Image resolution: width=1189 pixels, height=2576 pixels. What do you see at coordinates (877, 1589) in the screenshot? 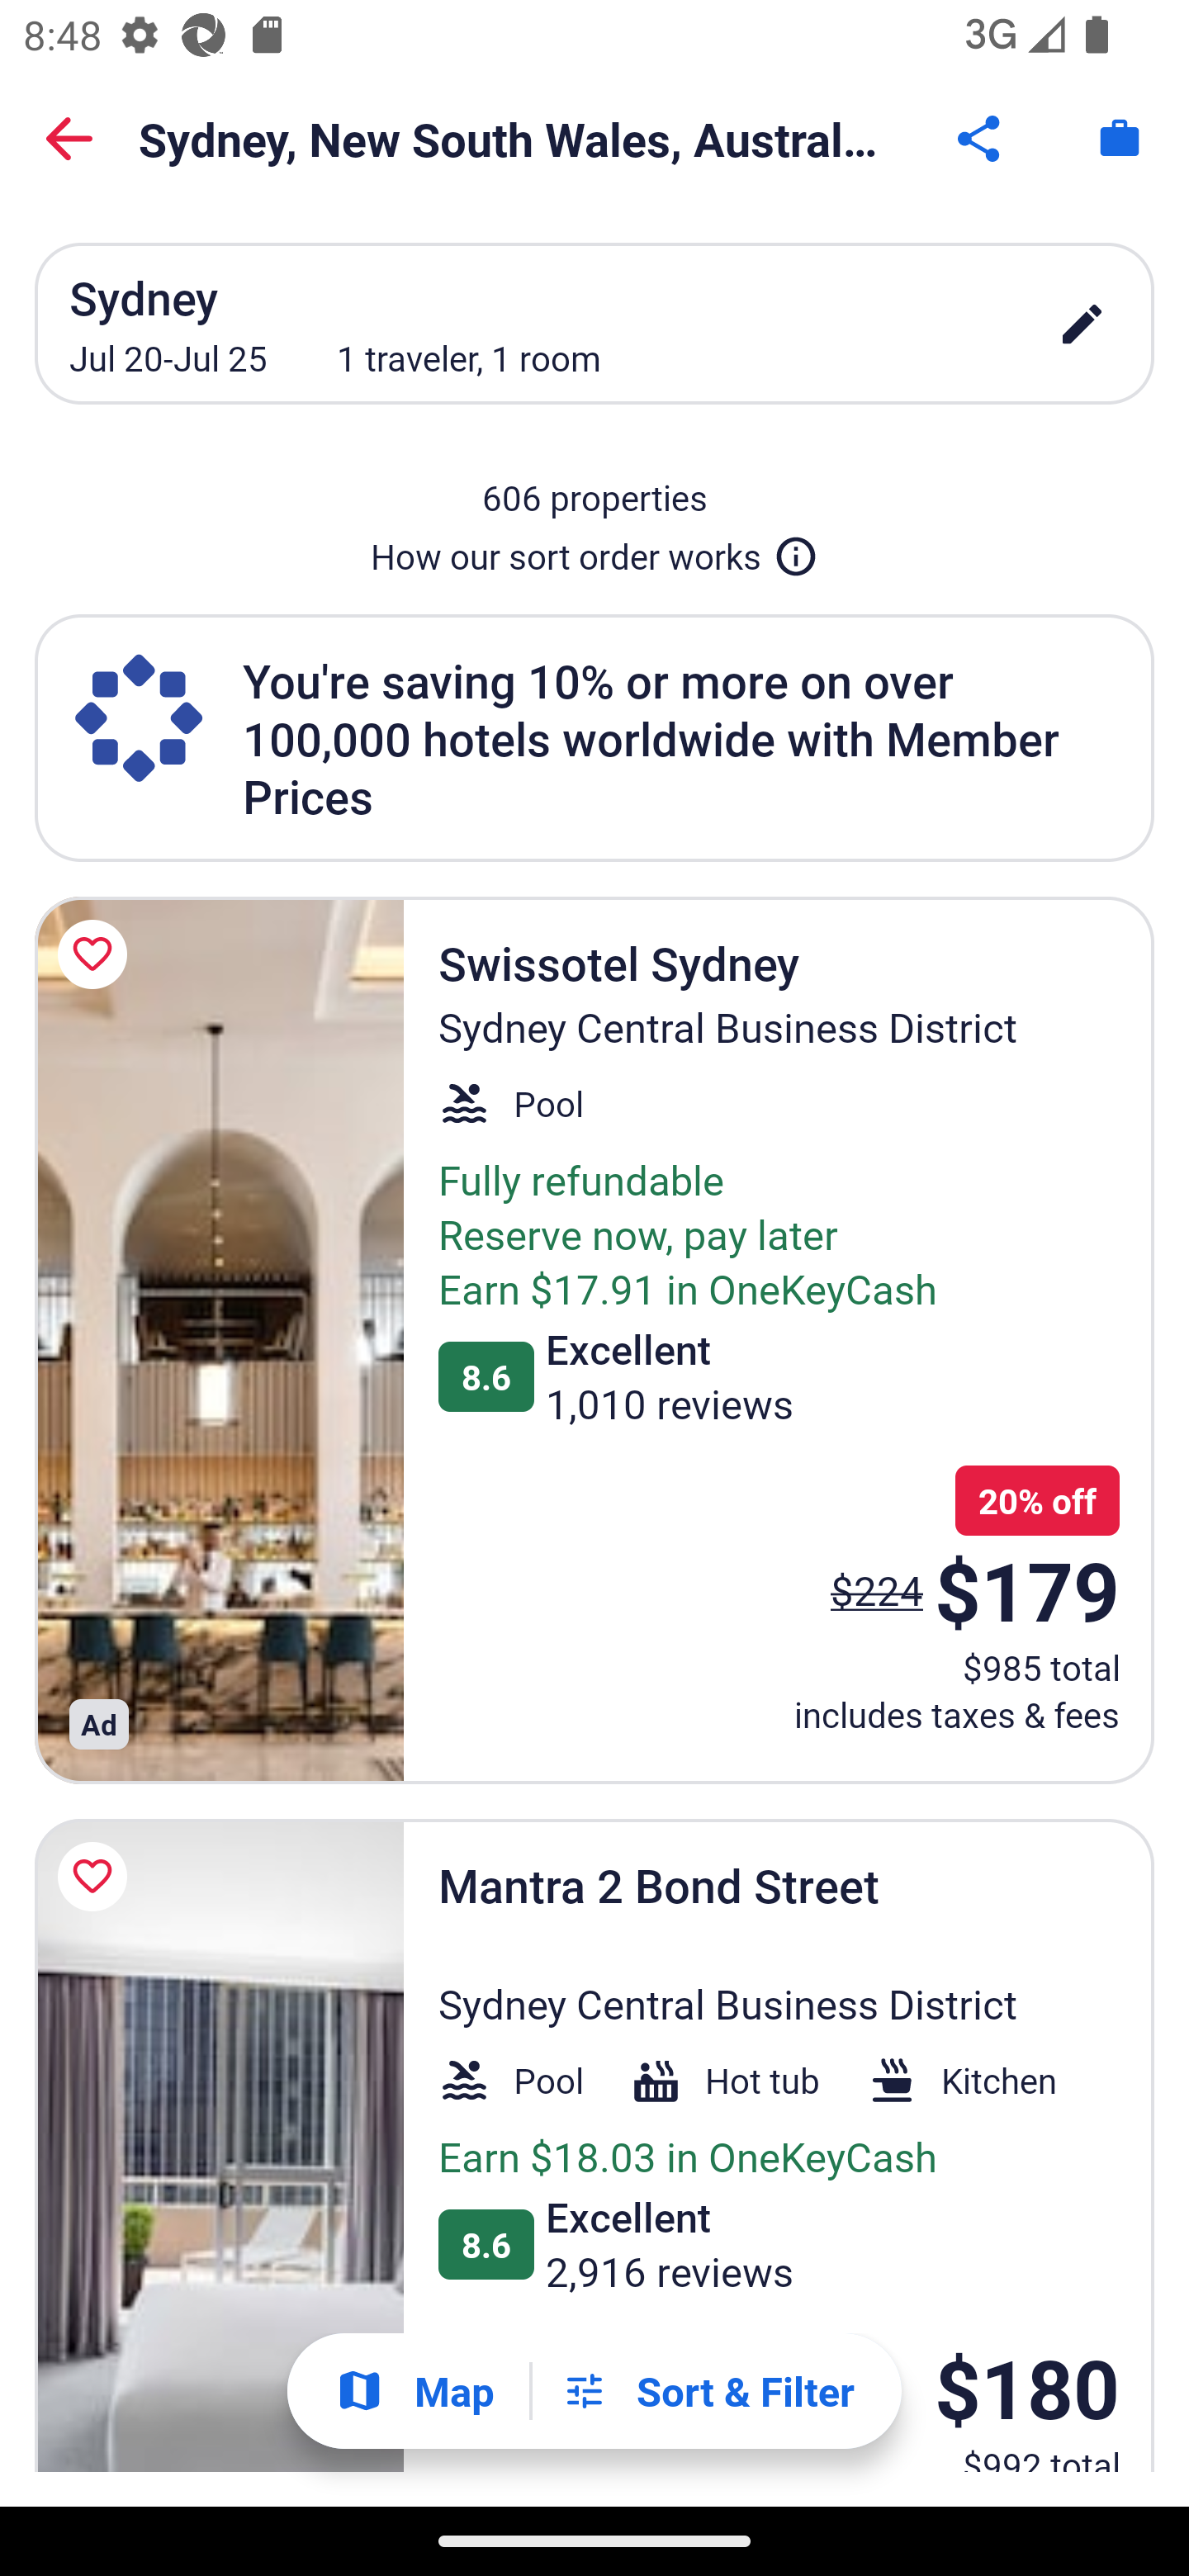
I see `$224 The price was $224` at bounding box center [877, 1589].